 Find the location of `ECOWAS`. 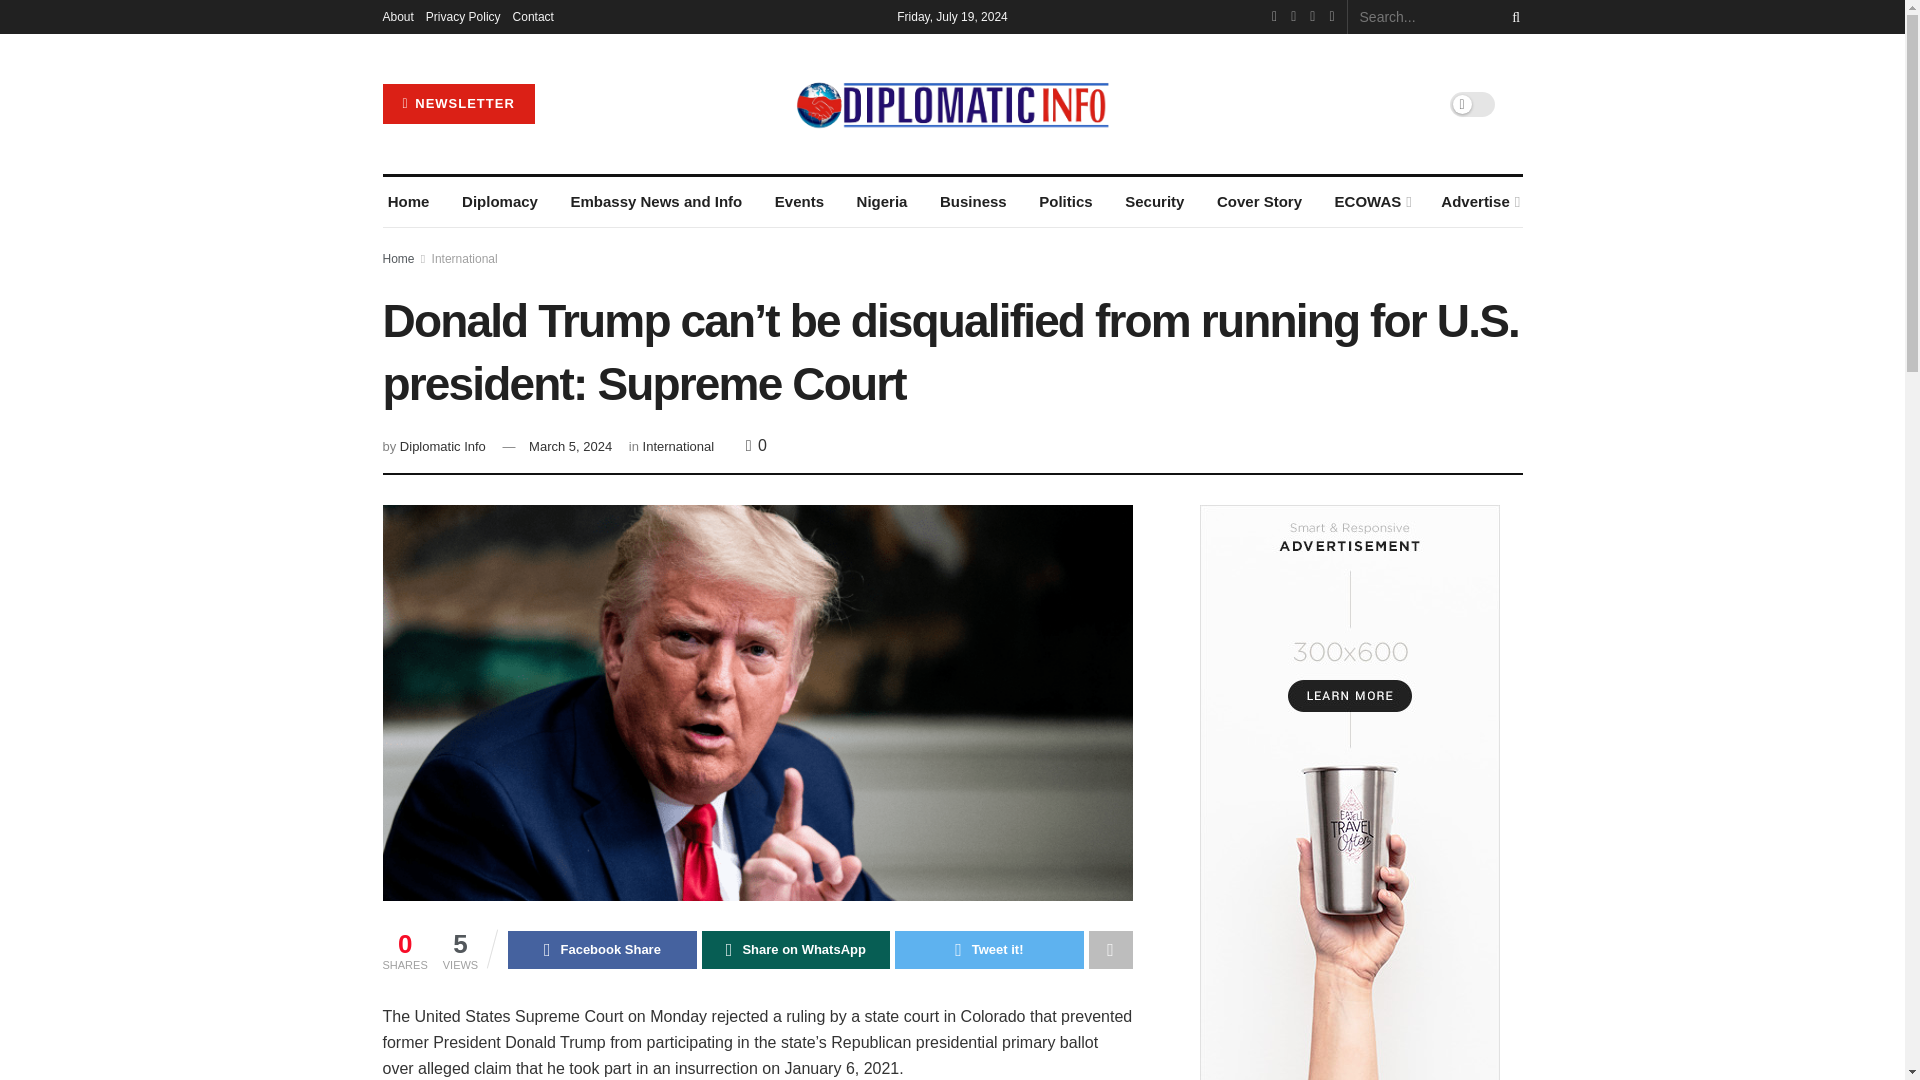

ECOWAS is located at coordinates (1370, 202).